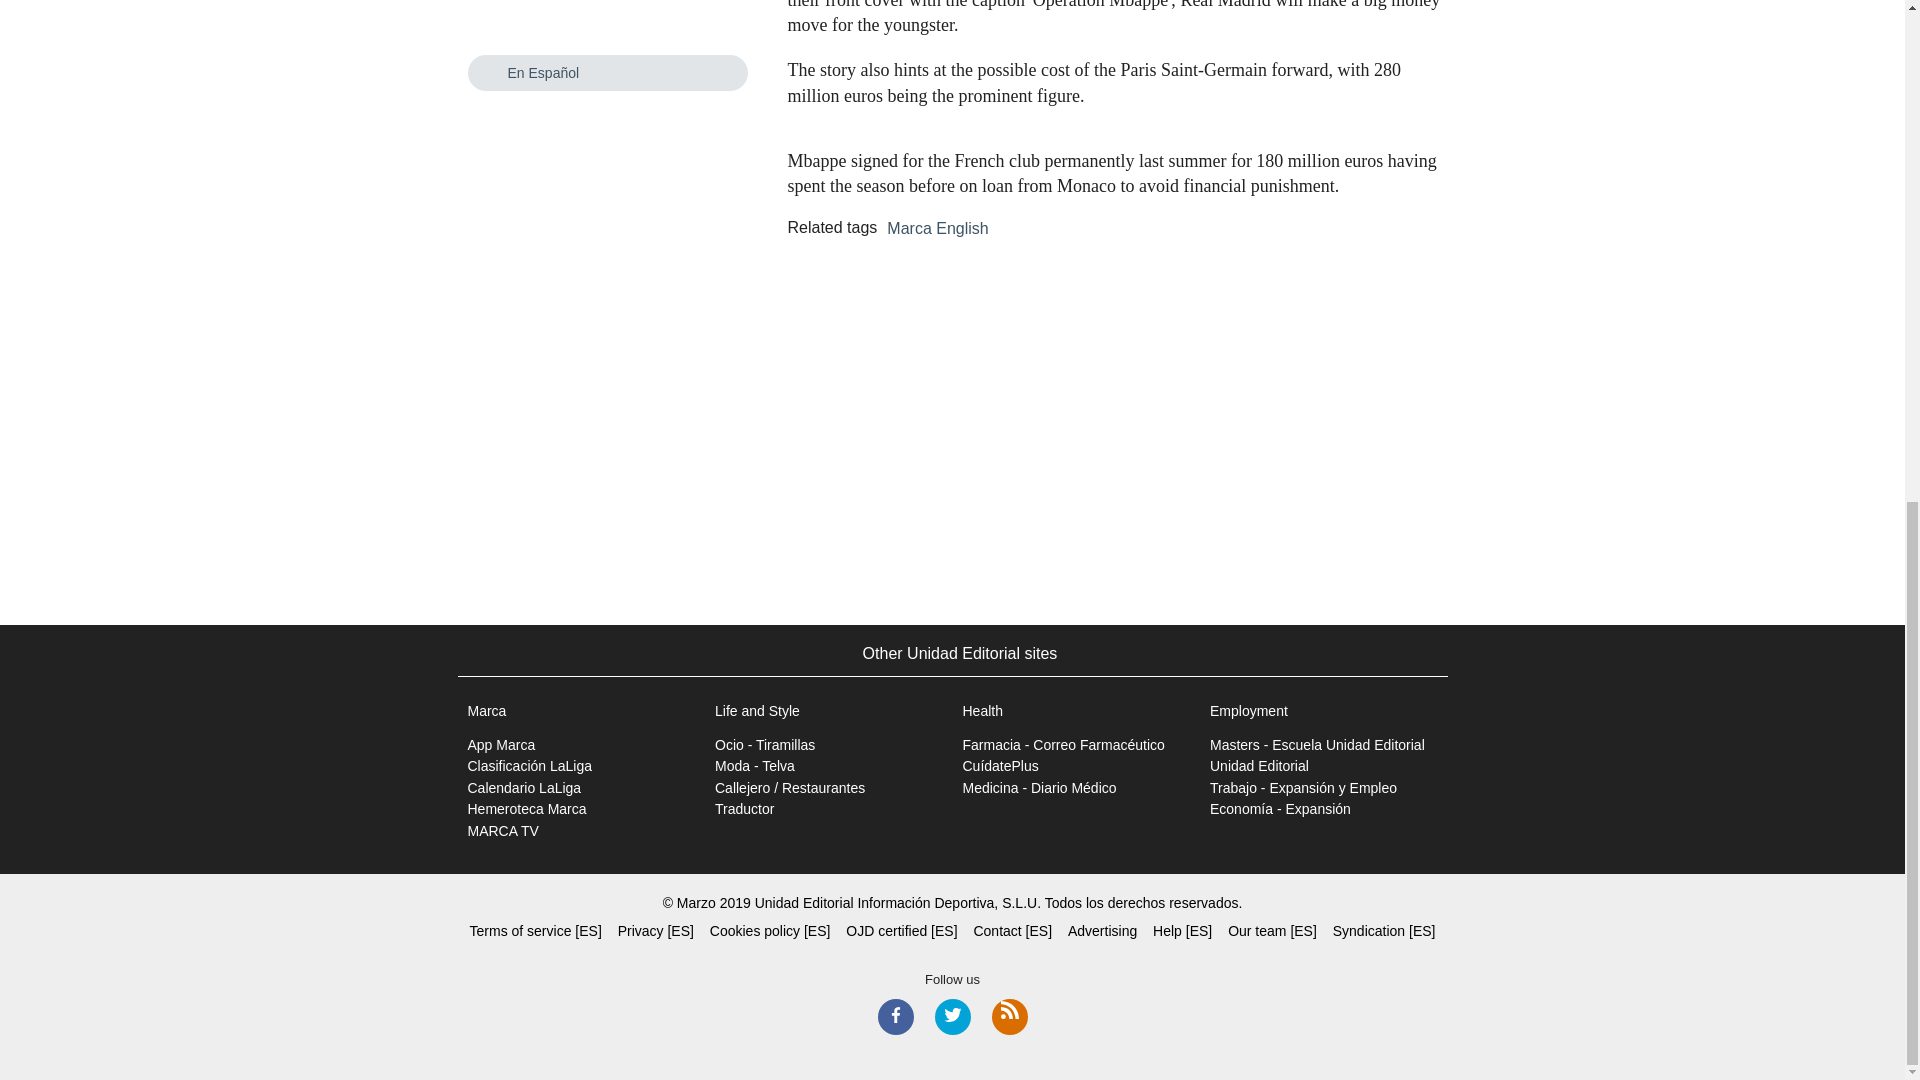 The image size is (1920, 1080). What do you see at coordinates (764, 744) in the screenshot?
I see `Ocio - Tiramillas` at bounding box center [764, 744].